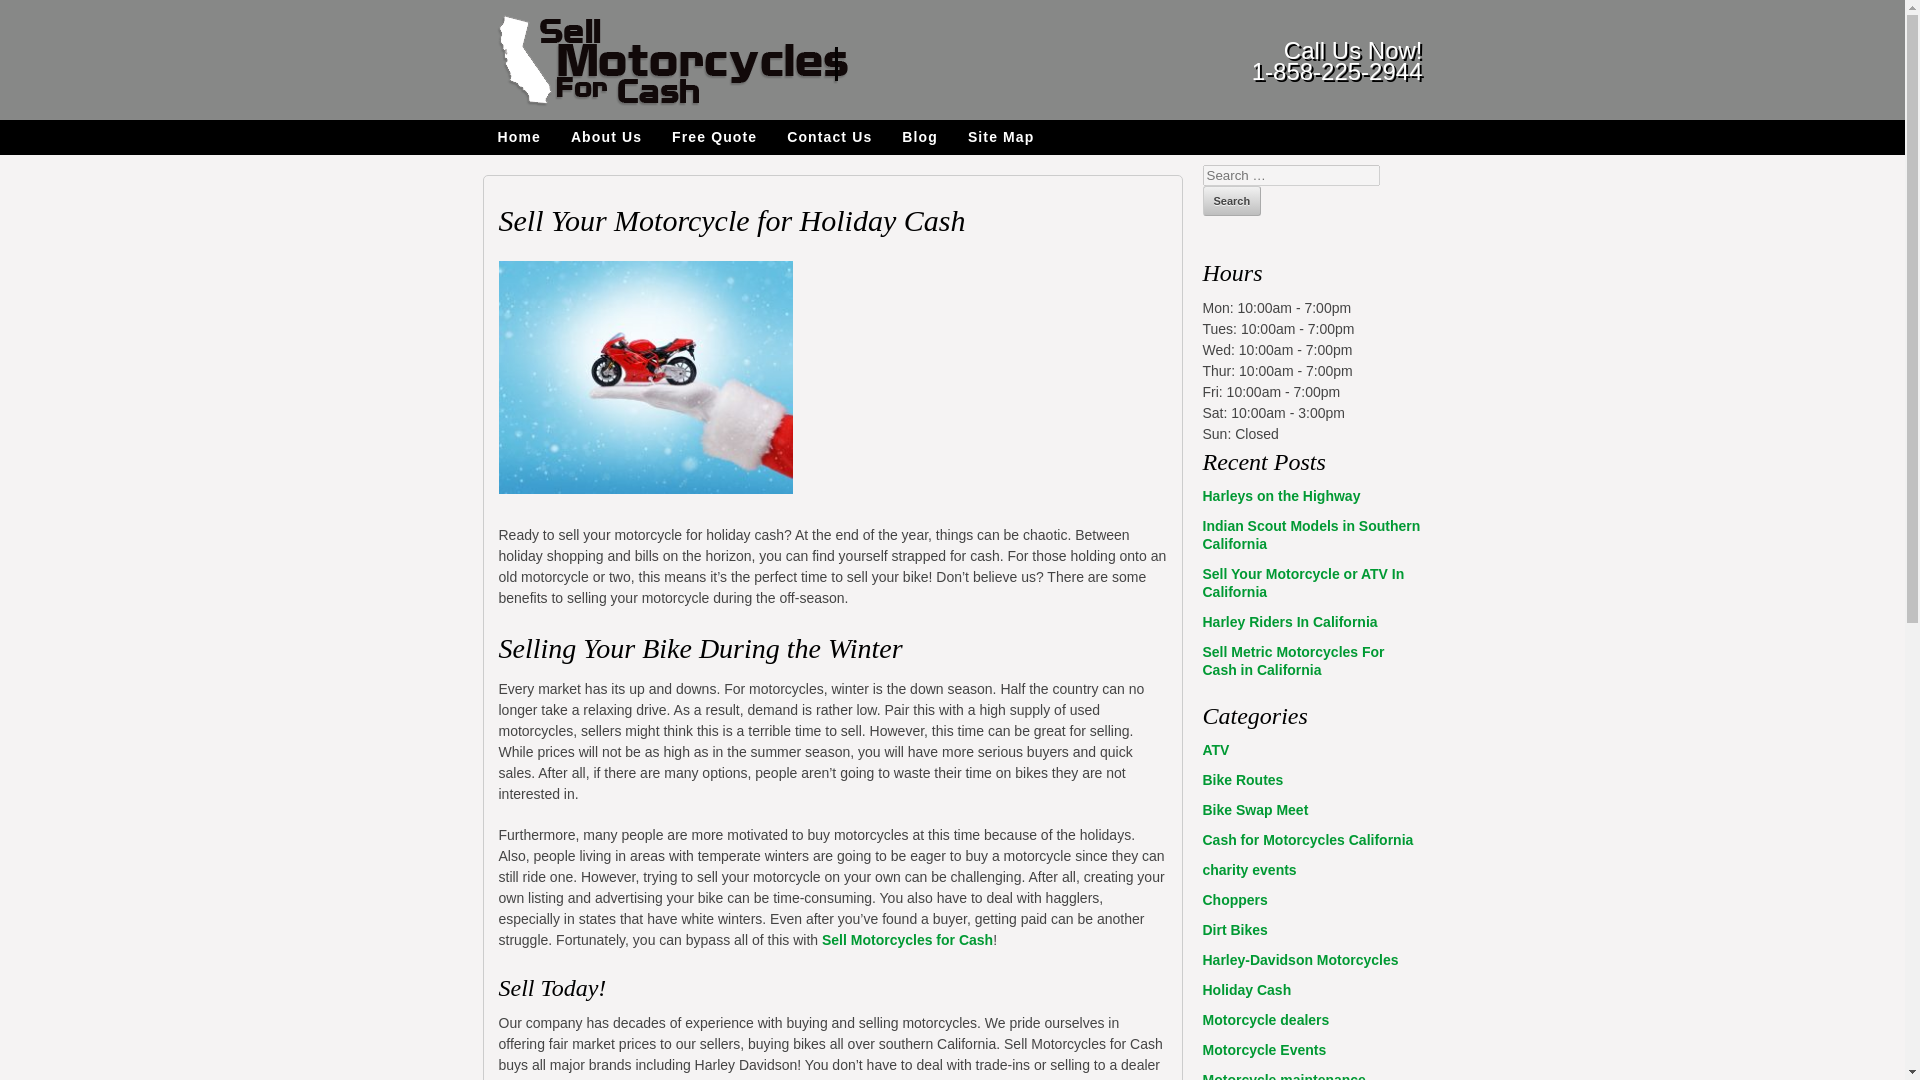  Describe the element at coordinates (1254, 810) in the screenshot. I see `Bike Swap Meet` at that location.